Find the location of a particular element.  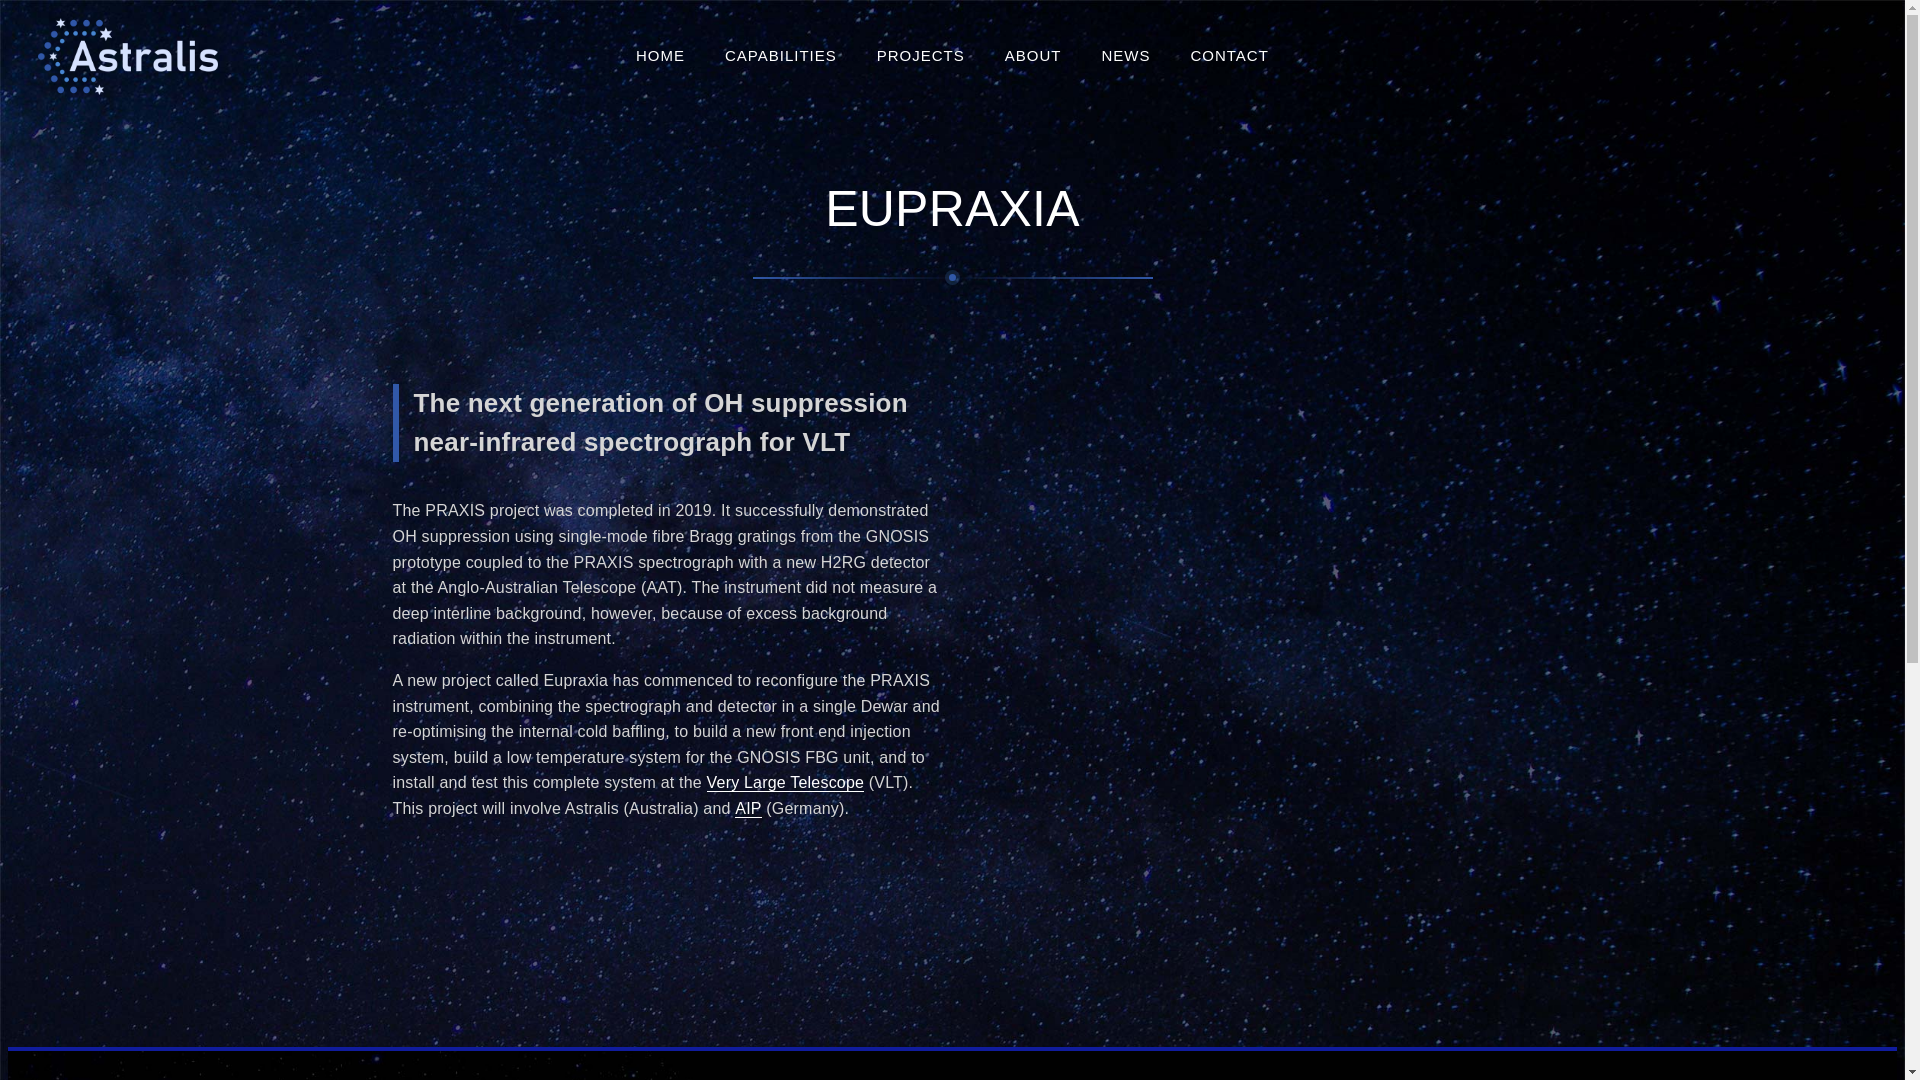

CONTACT is located at coordinates (1229, 56).